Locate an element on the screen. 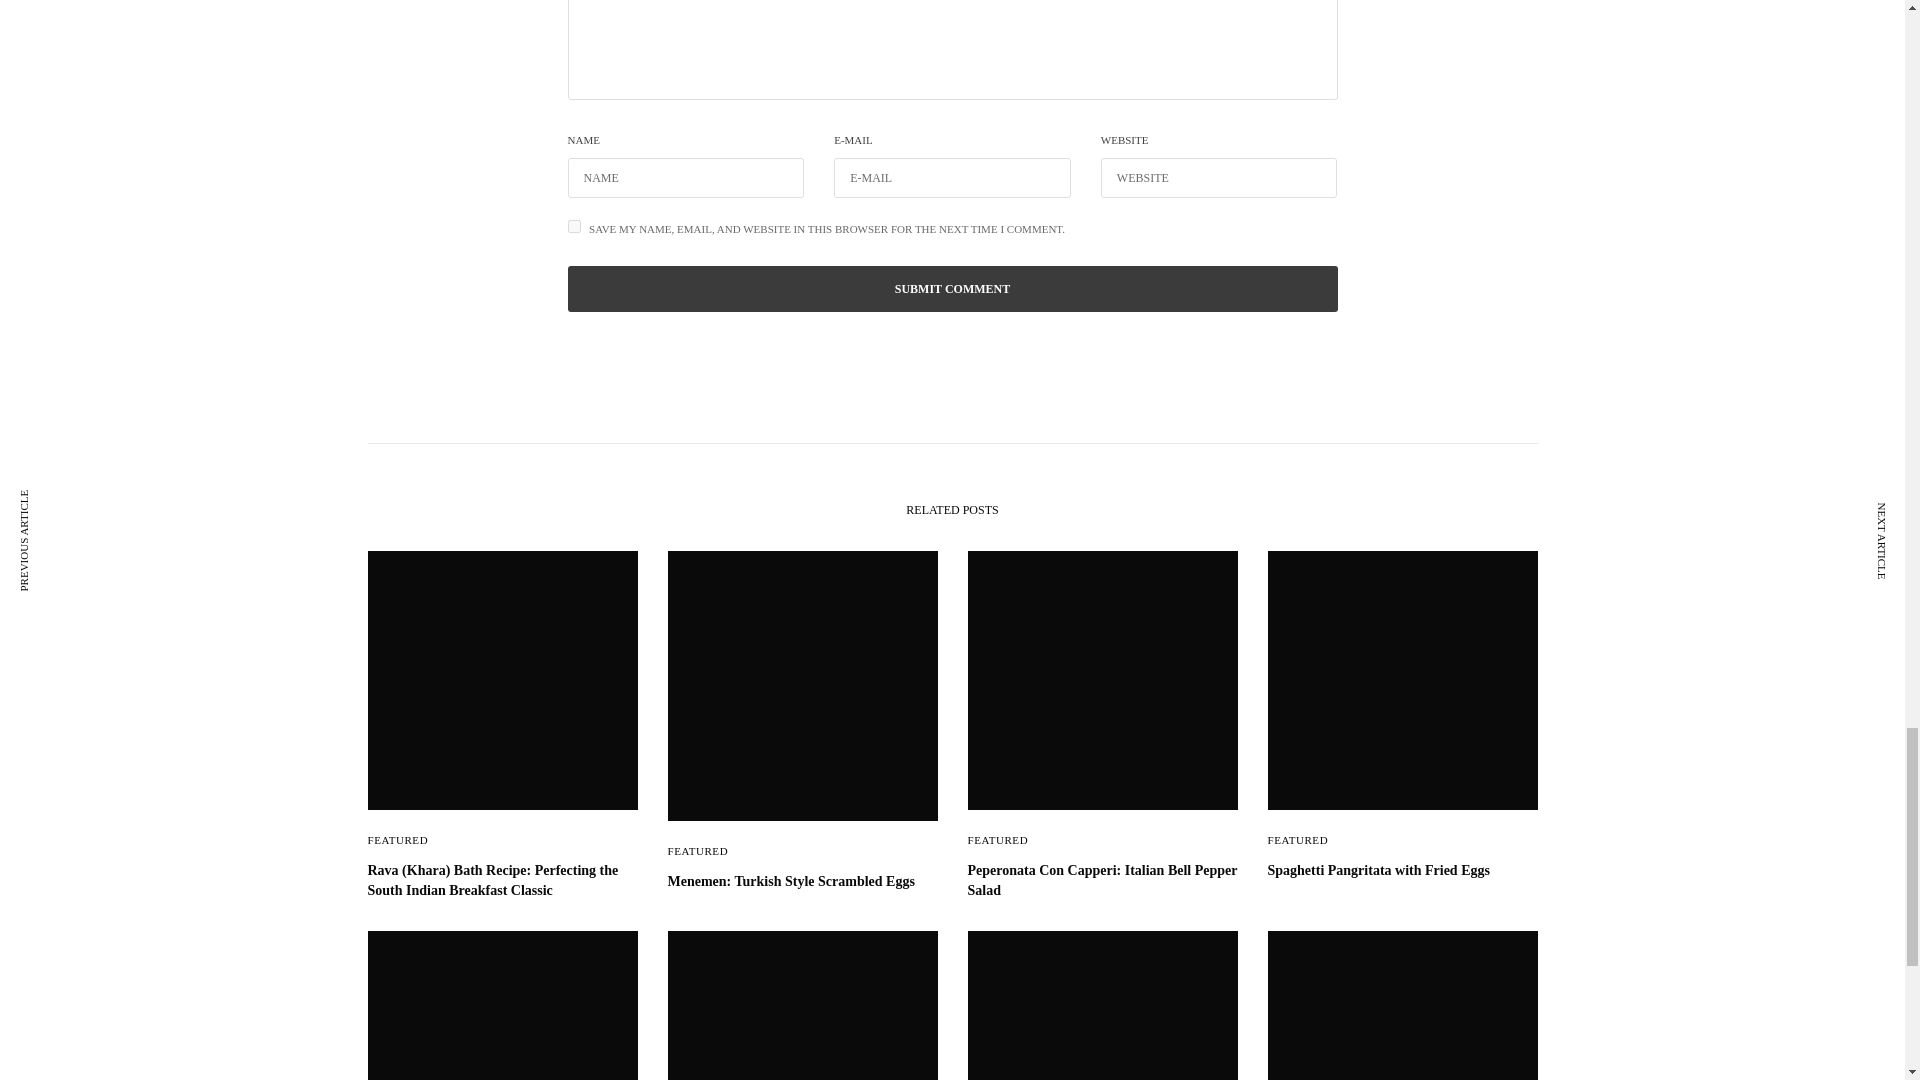 This screenshot has height=1080, width=1920. yes is located at coordinates (574, 226).